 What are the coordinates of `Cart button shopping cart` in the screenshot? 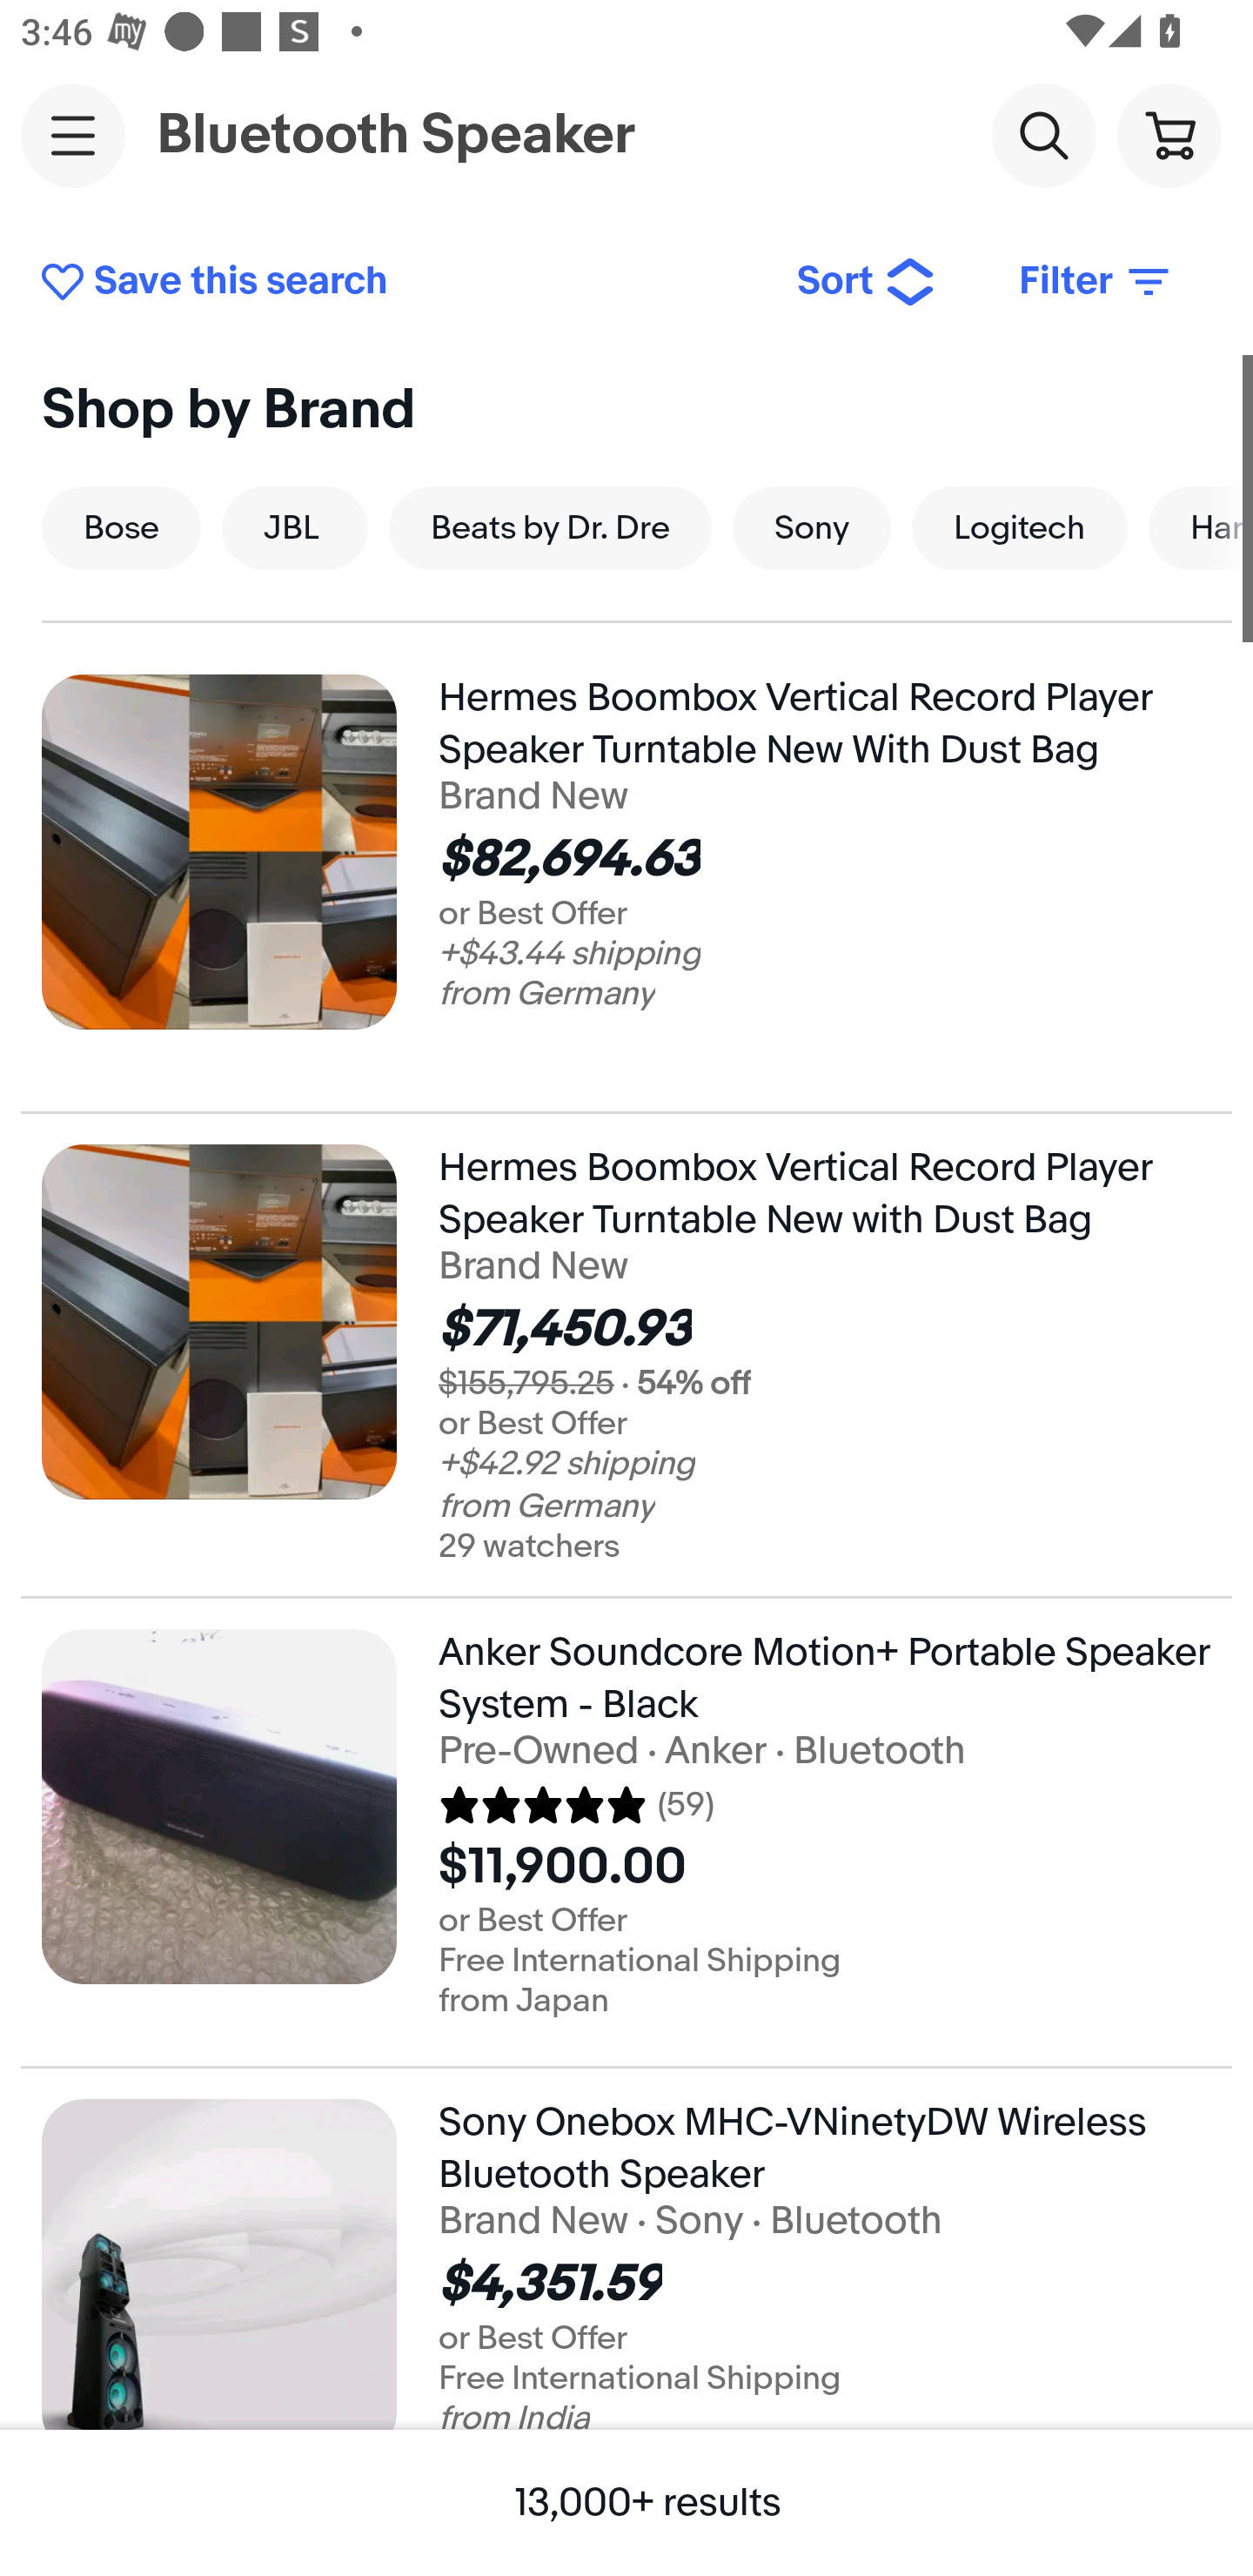 It's located at (1169, 134).